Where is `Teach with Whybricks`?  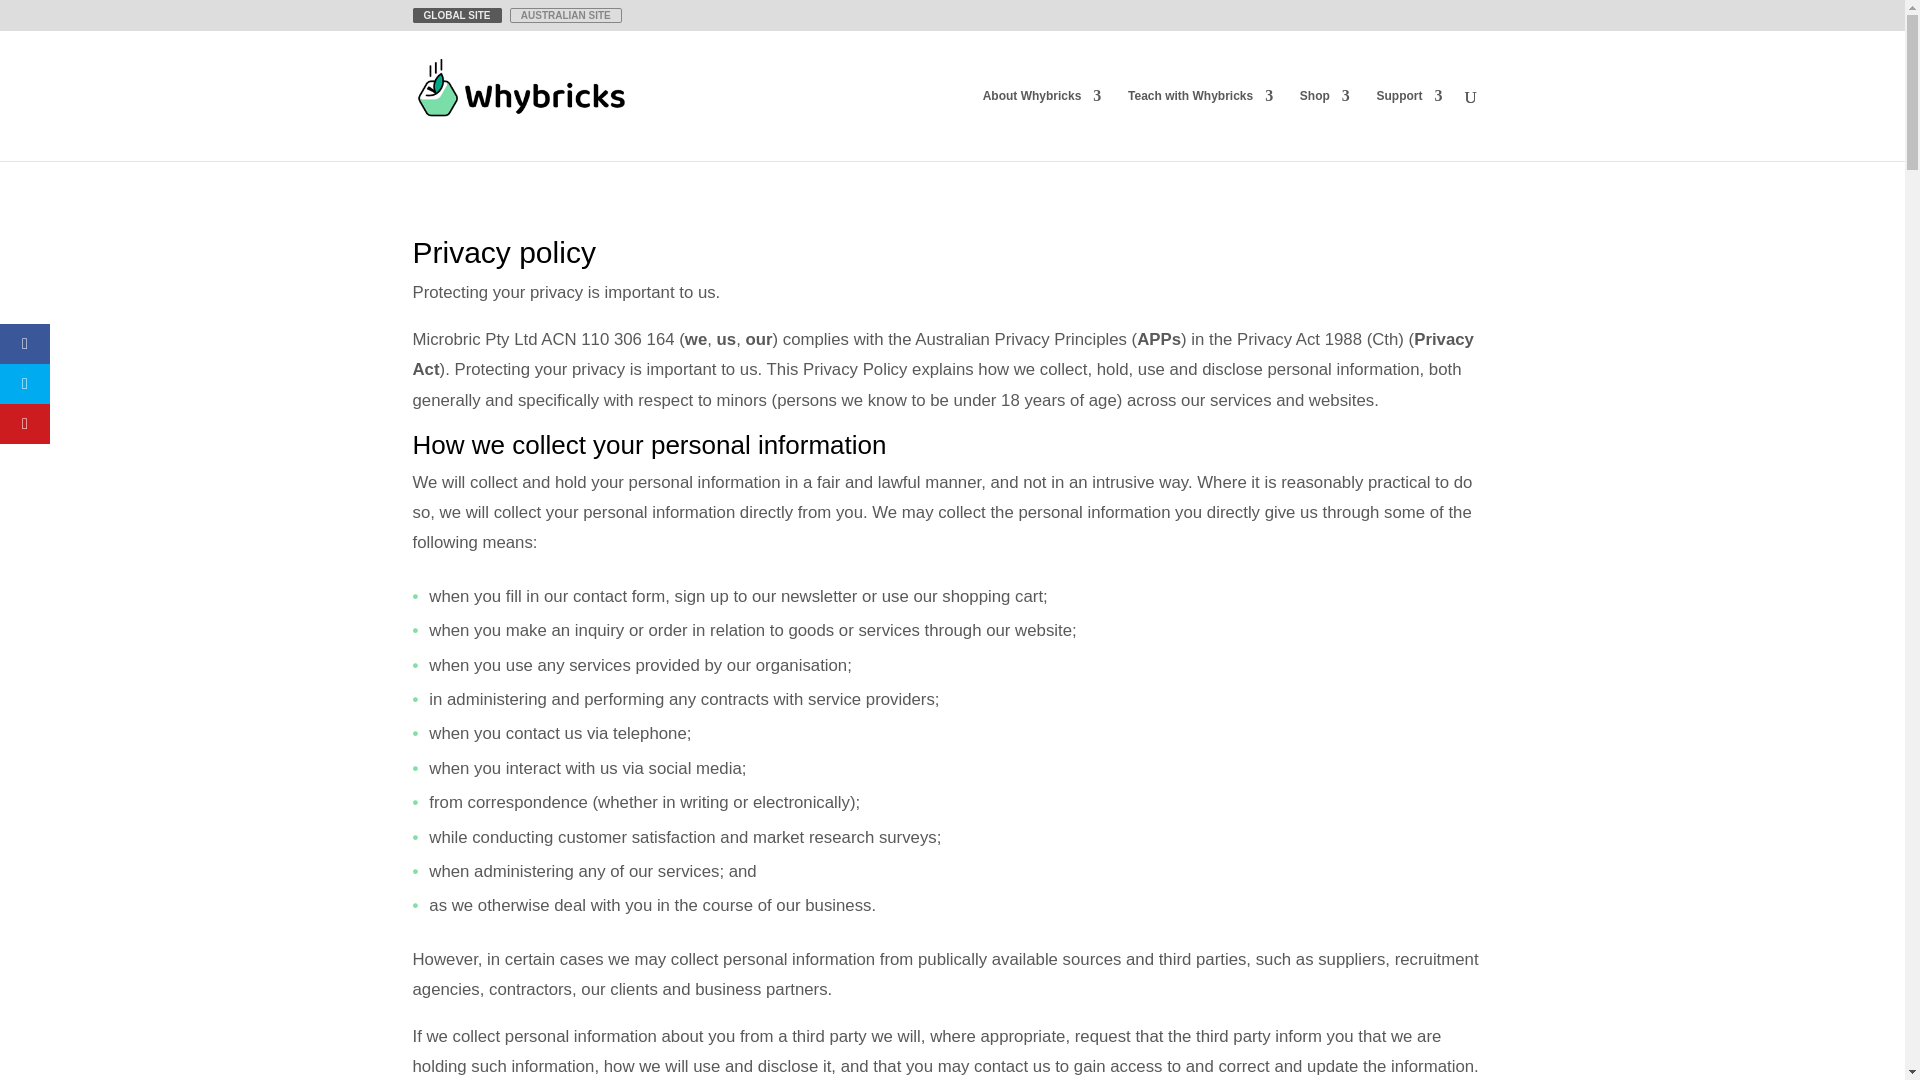
Teach with Whybricks is located at coordinates (1200, 124).